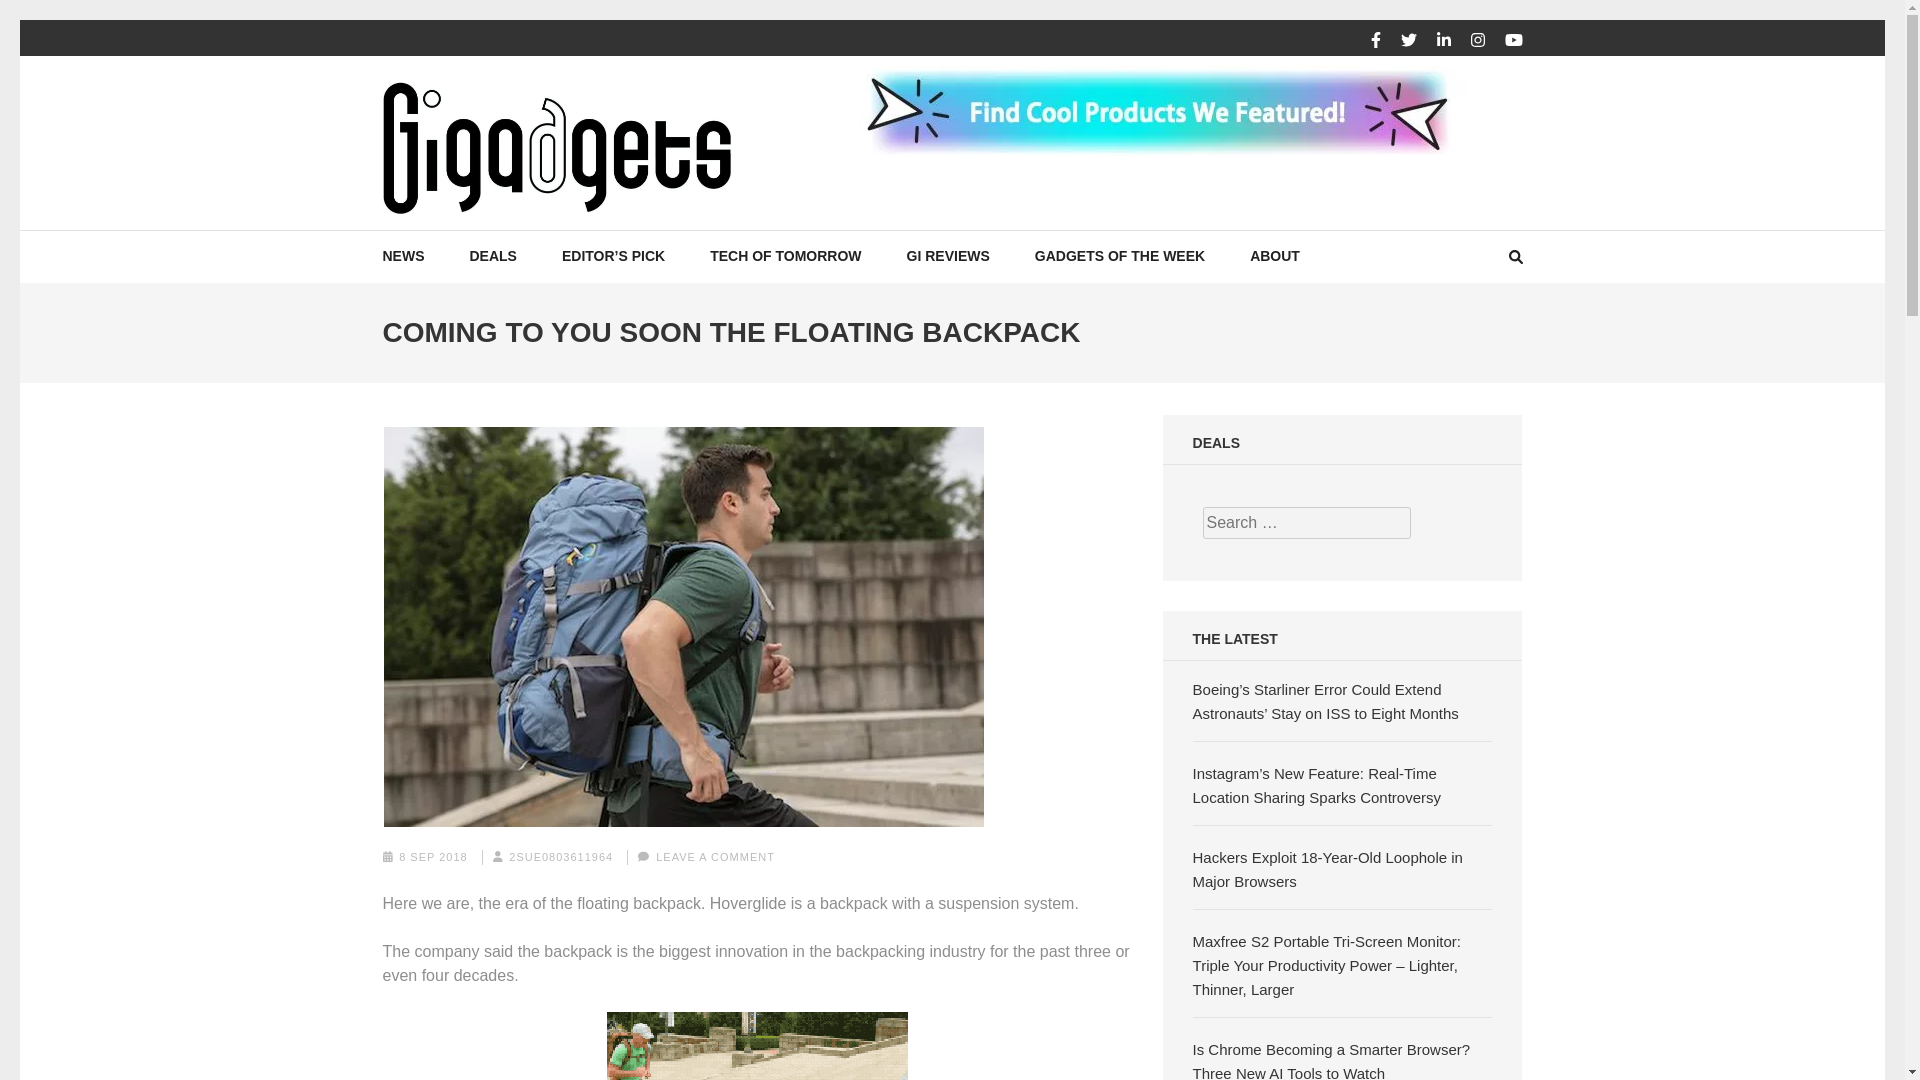  I want to click on Twitter, so click(1408, 40).